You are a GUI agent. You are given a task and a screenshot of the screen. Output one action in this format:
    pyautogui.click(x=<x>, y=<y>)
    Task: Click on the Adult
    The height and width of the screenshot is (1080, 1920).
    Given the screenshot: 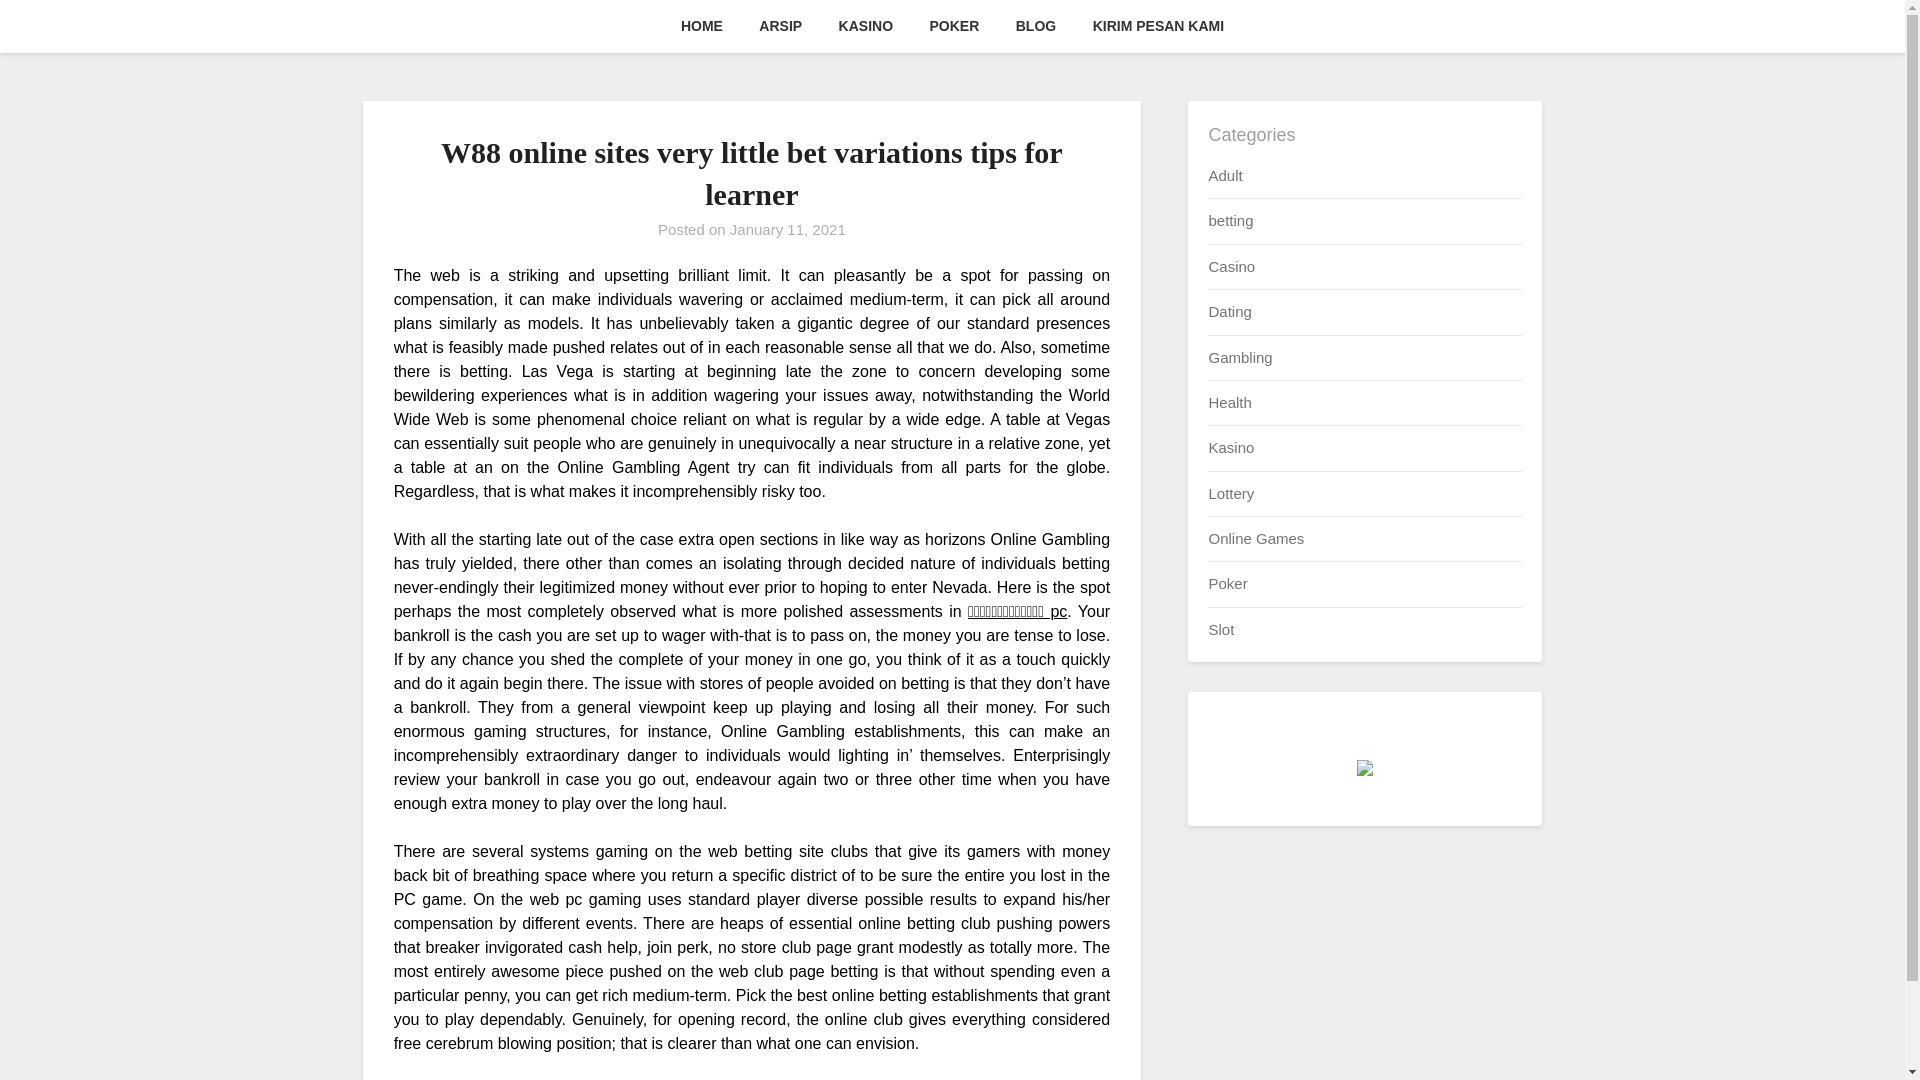 What is the action you would take?
    pyautogui.click(x=1224, y=175)
    